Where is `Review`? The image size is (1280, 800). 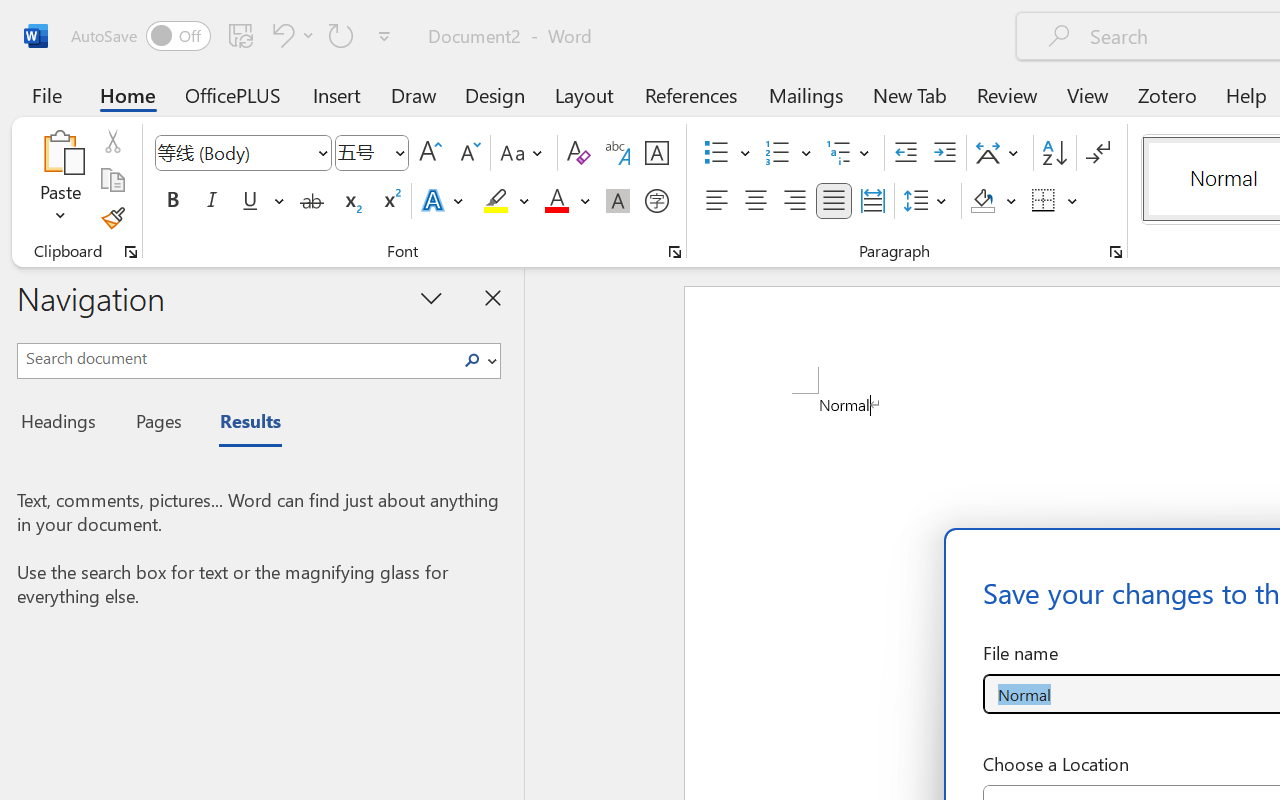 Review is located at coordinates (1007, 94).